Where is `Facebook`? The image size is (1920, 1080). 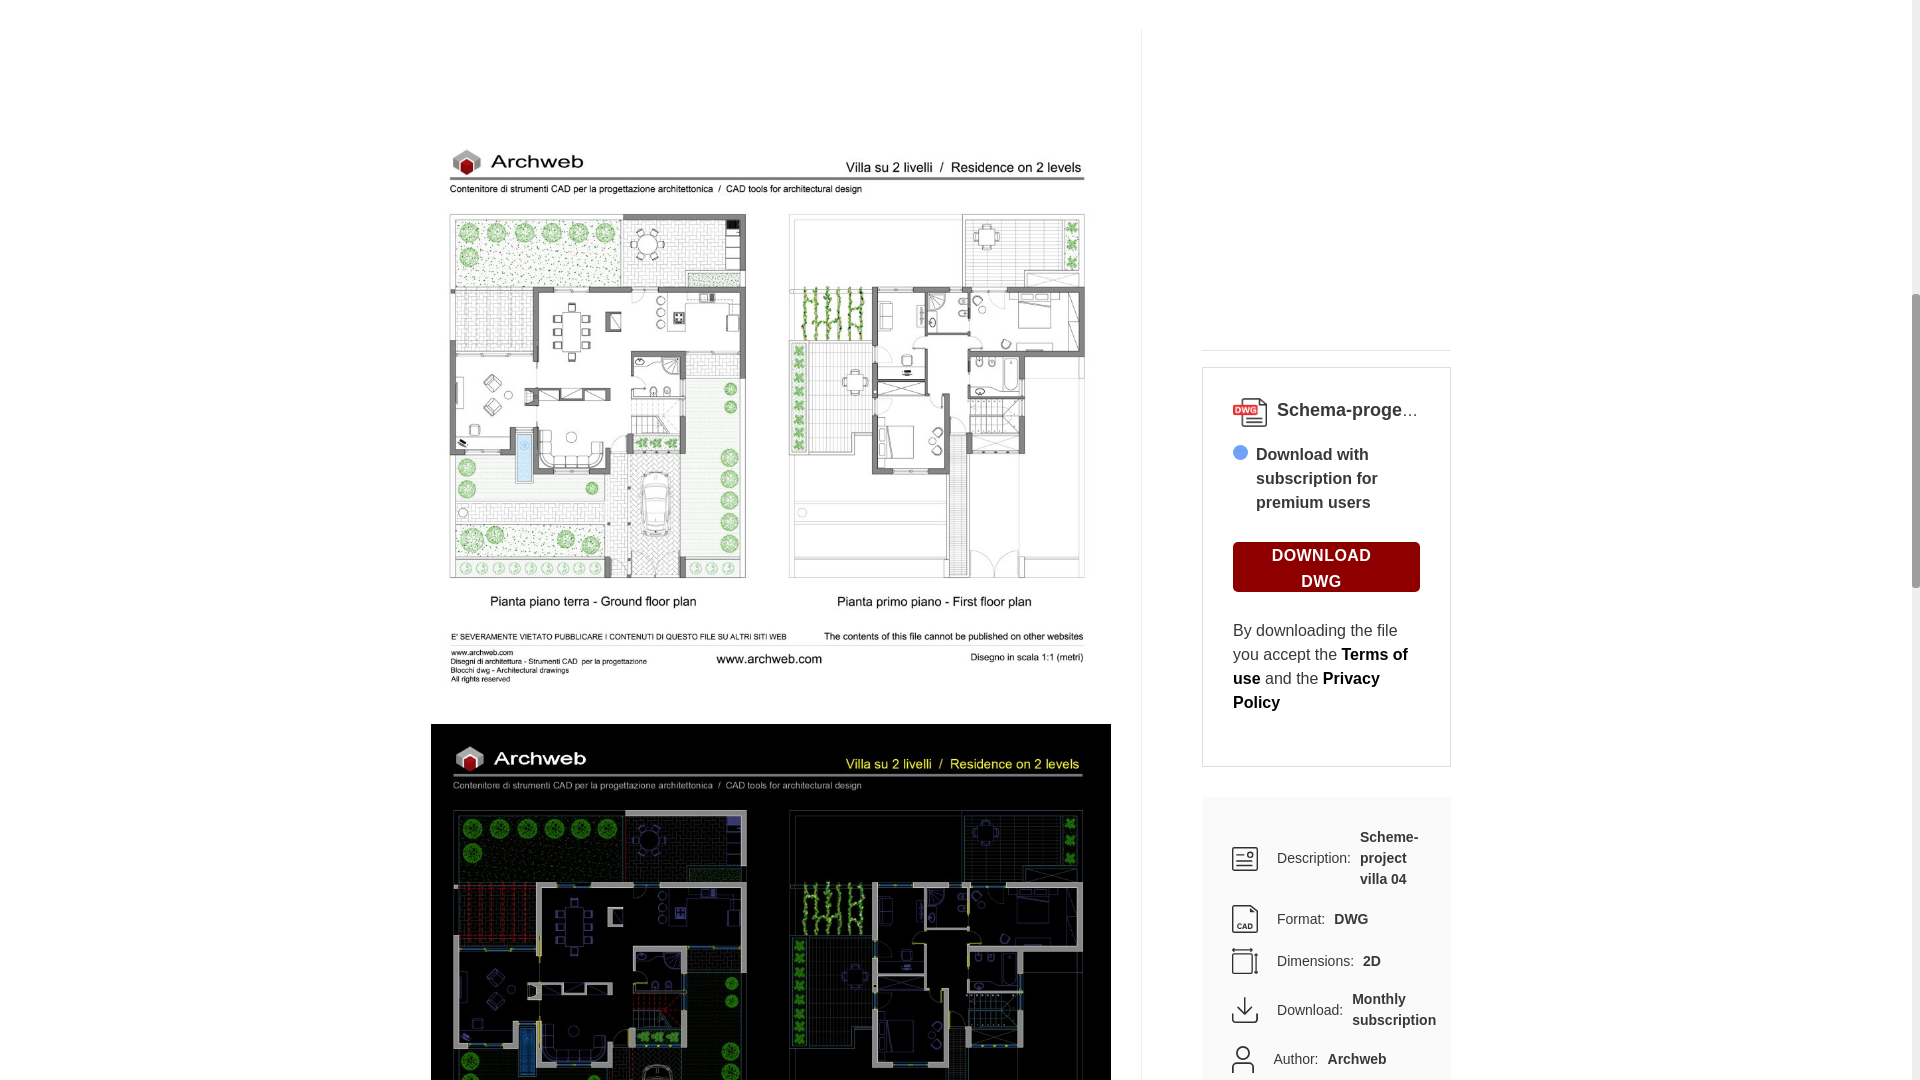 Facebook is located at coordinates (1240, 213).